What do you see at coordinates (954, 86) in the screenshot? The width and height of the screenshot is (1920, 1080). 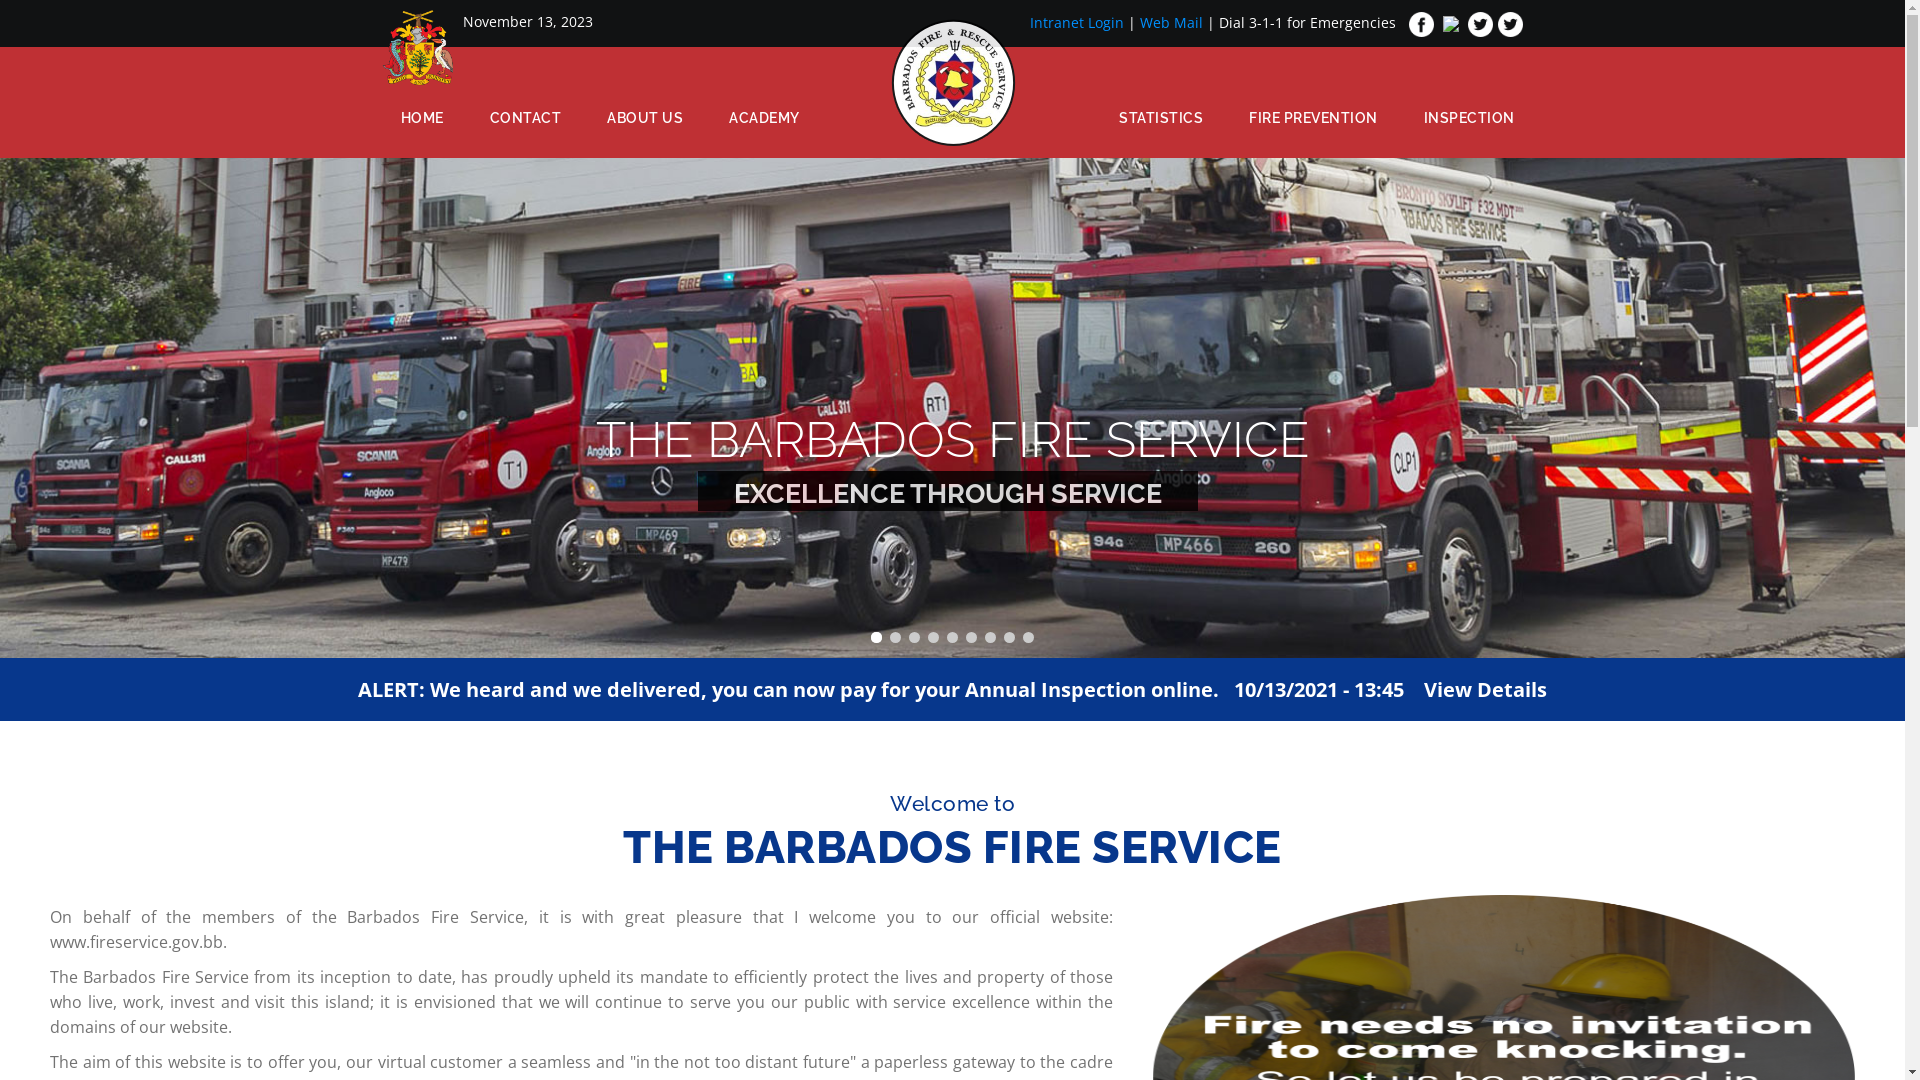 I see `Barbados Fire Service` at bounding box center [954, 86].